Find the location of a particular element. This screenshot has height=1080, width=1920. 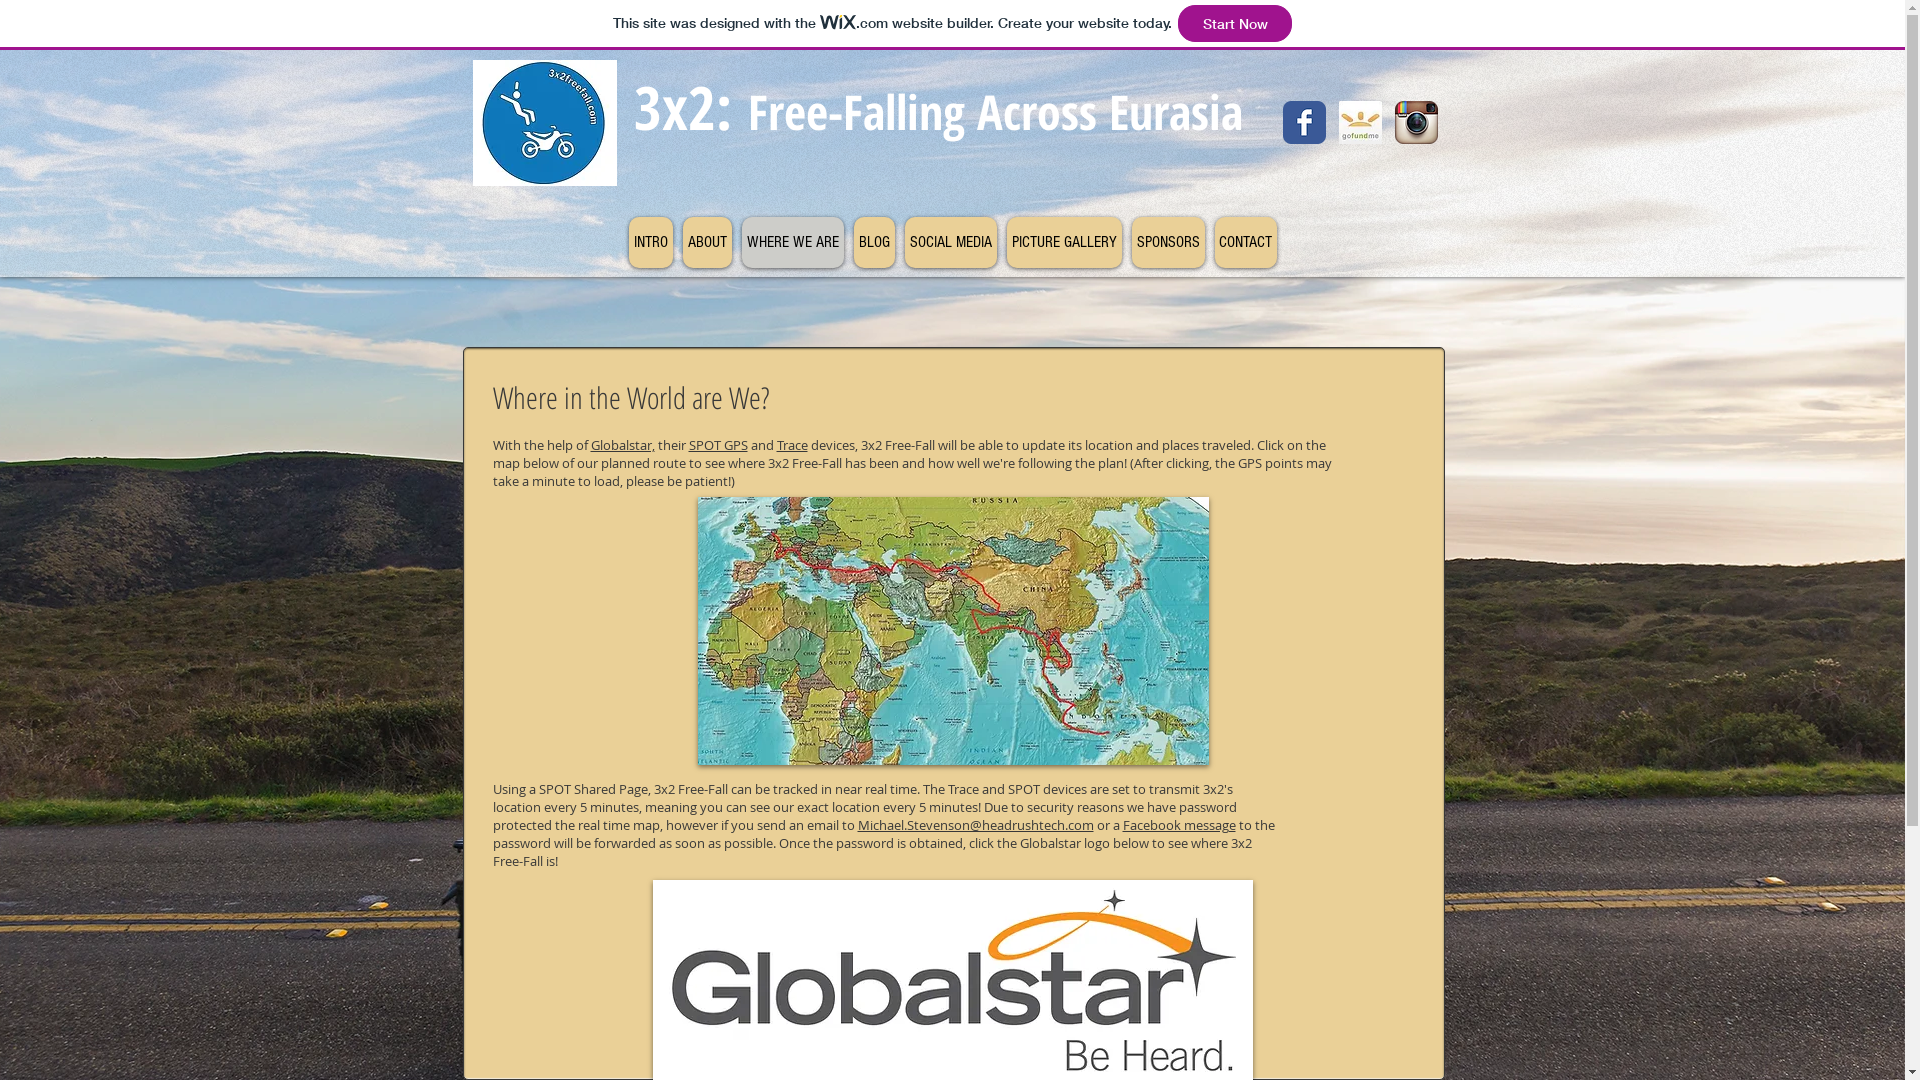

Trace is located at coordinates (792, 445).